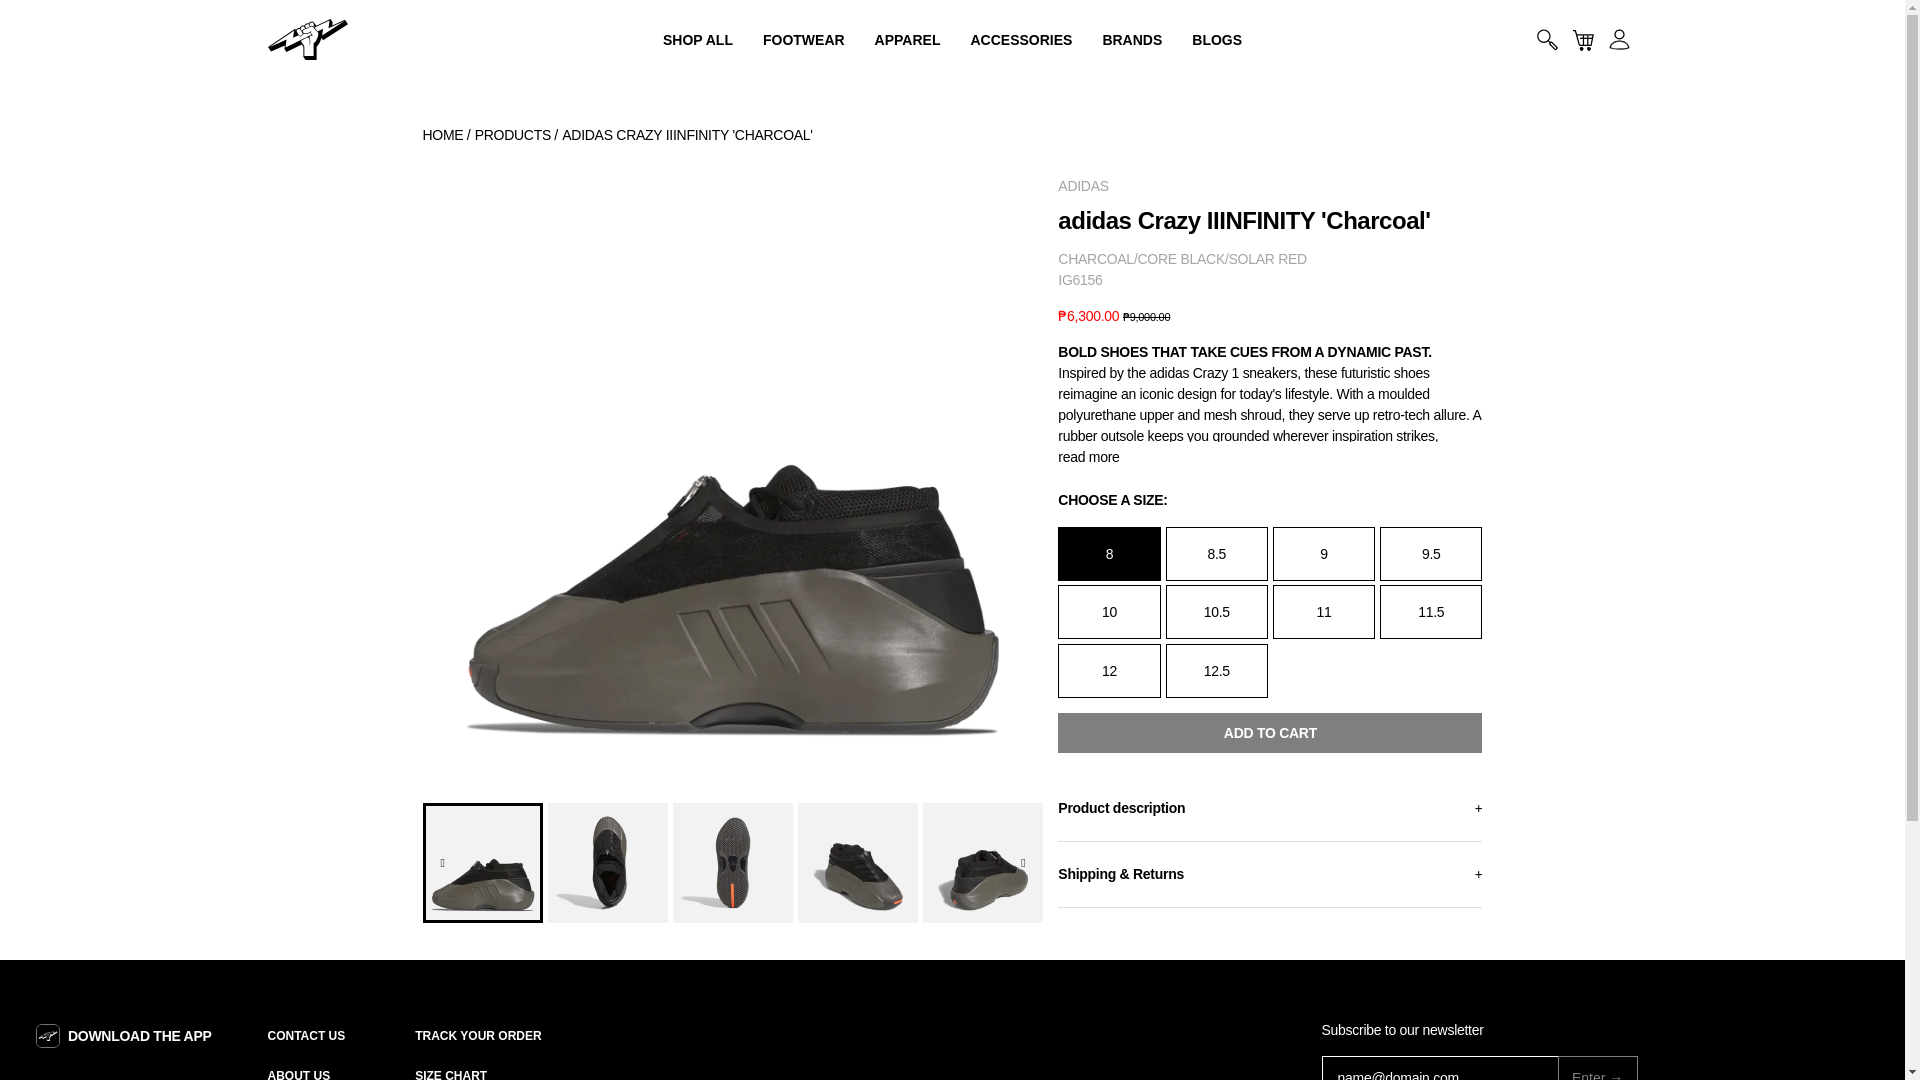 Image resolution: width=1920 pixels, height=1080 pixels. What do you see at coordinates (1020, 40) in the screenshot?
I see `FOOTWEAR` at bounding box center [1020, 40].